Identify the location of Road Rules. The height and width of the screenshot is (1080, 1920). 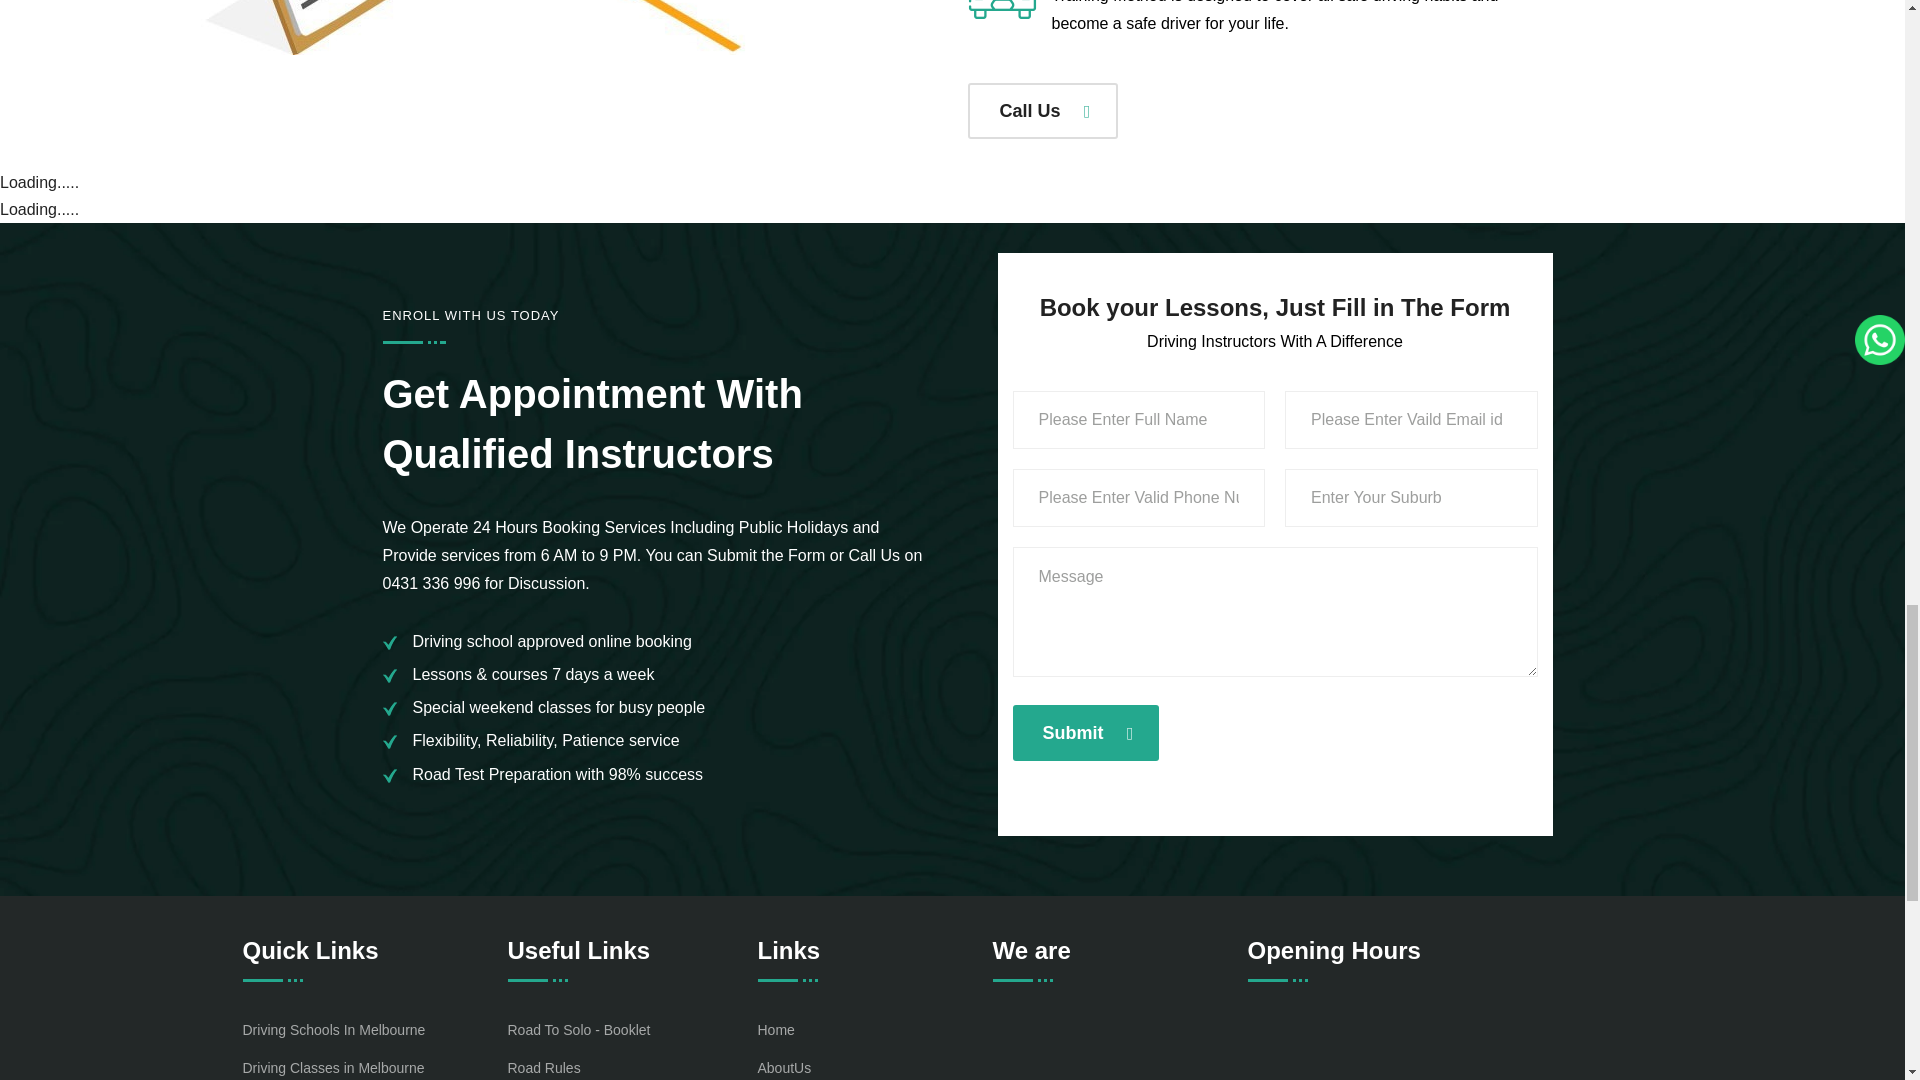
(544, 1067).